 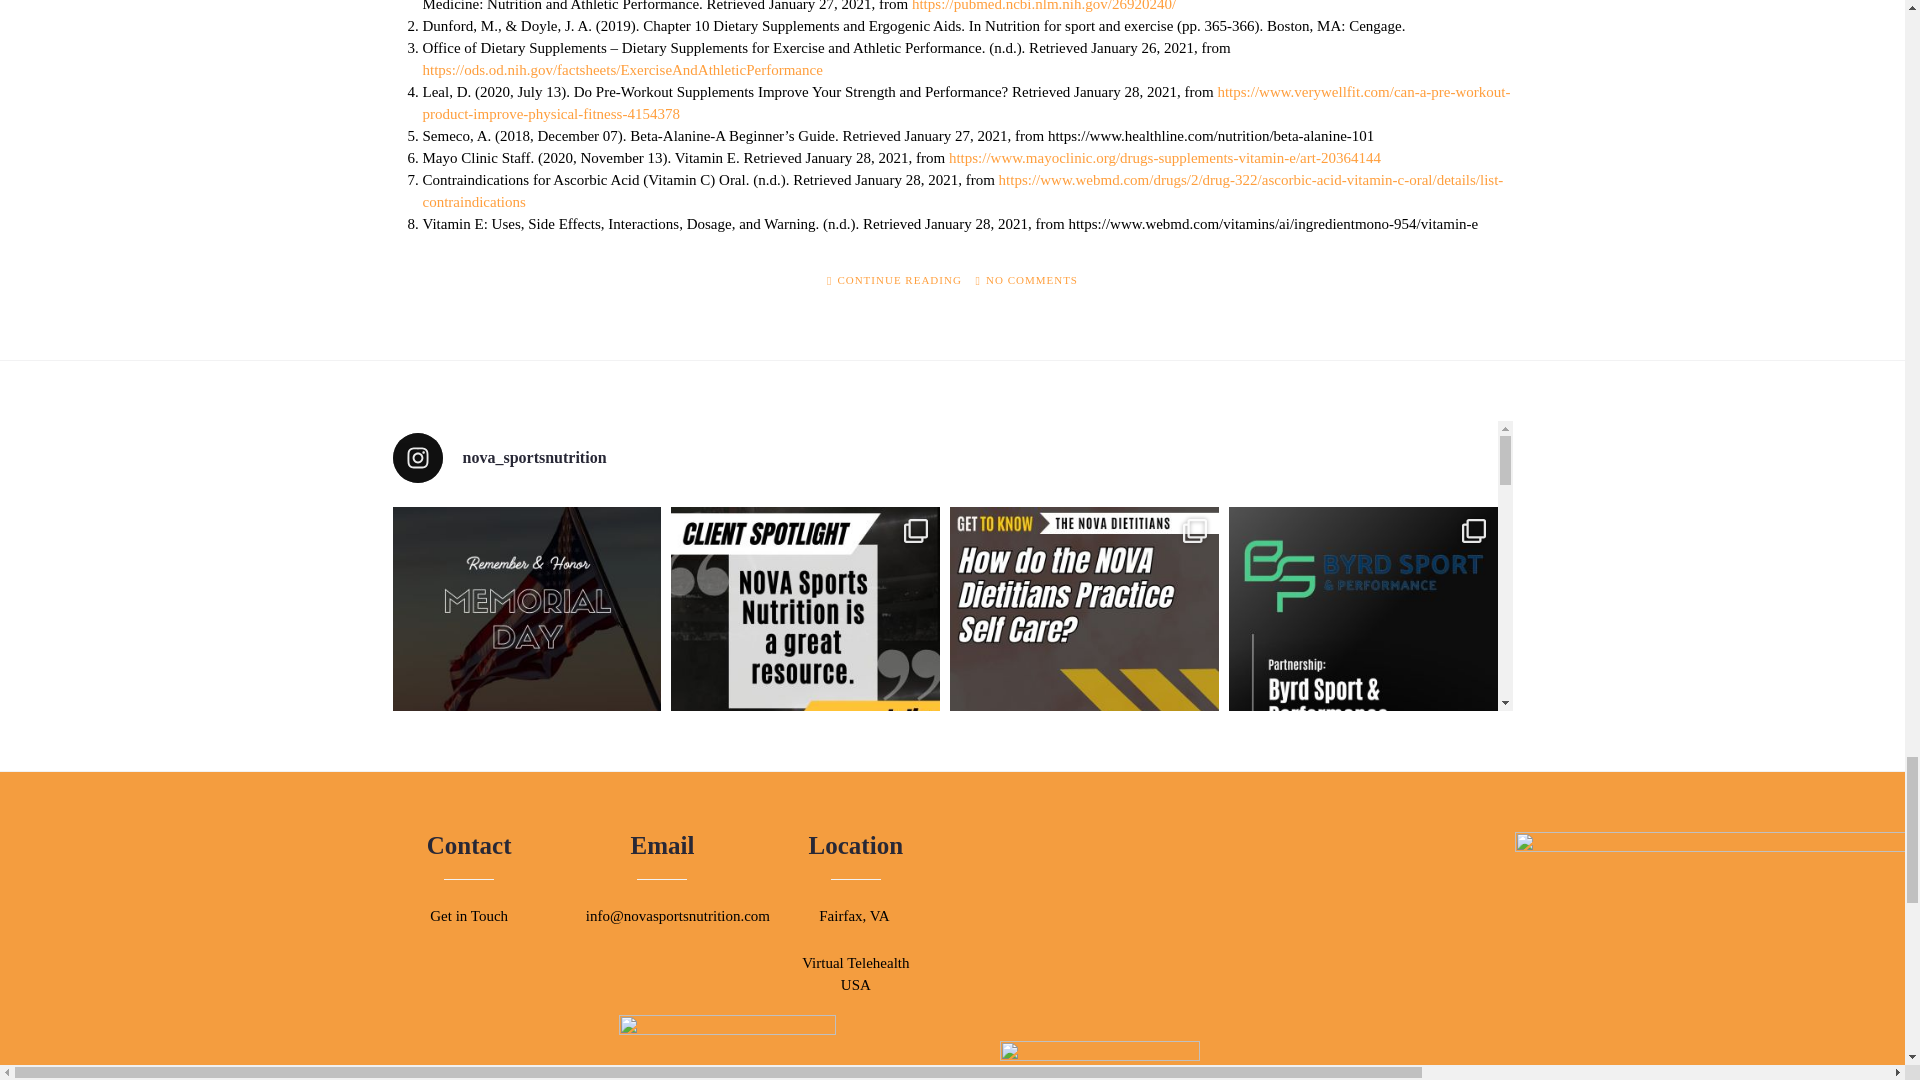 What do you see at coordinates (894, 280) in the screenshot?
I see `5 Sports Supplements NOT to Take` at bounding box center [894, 280].